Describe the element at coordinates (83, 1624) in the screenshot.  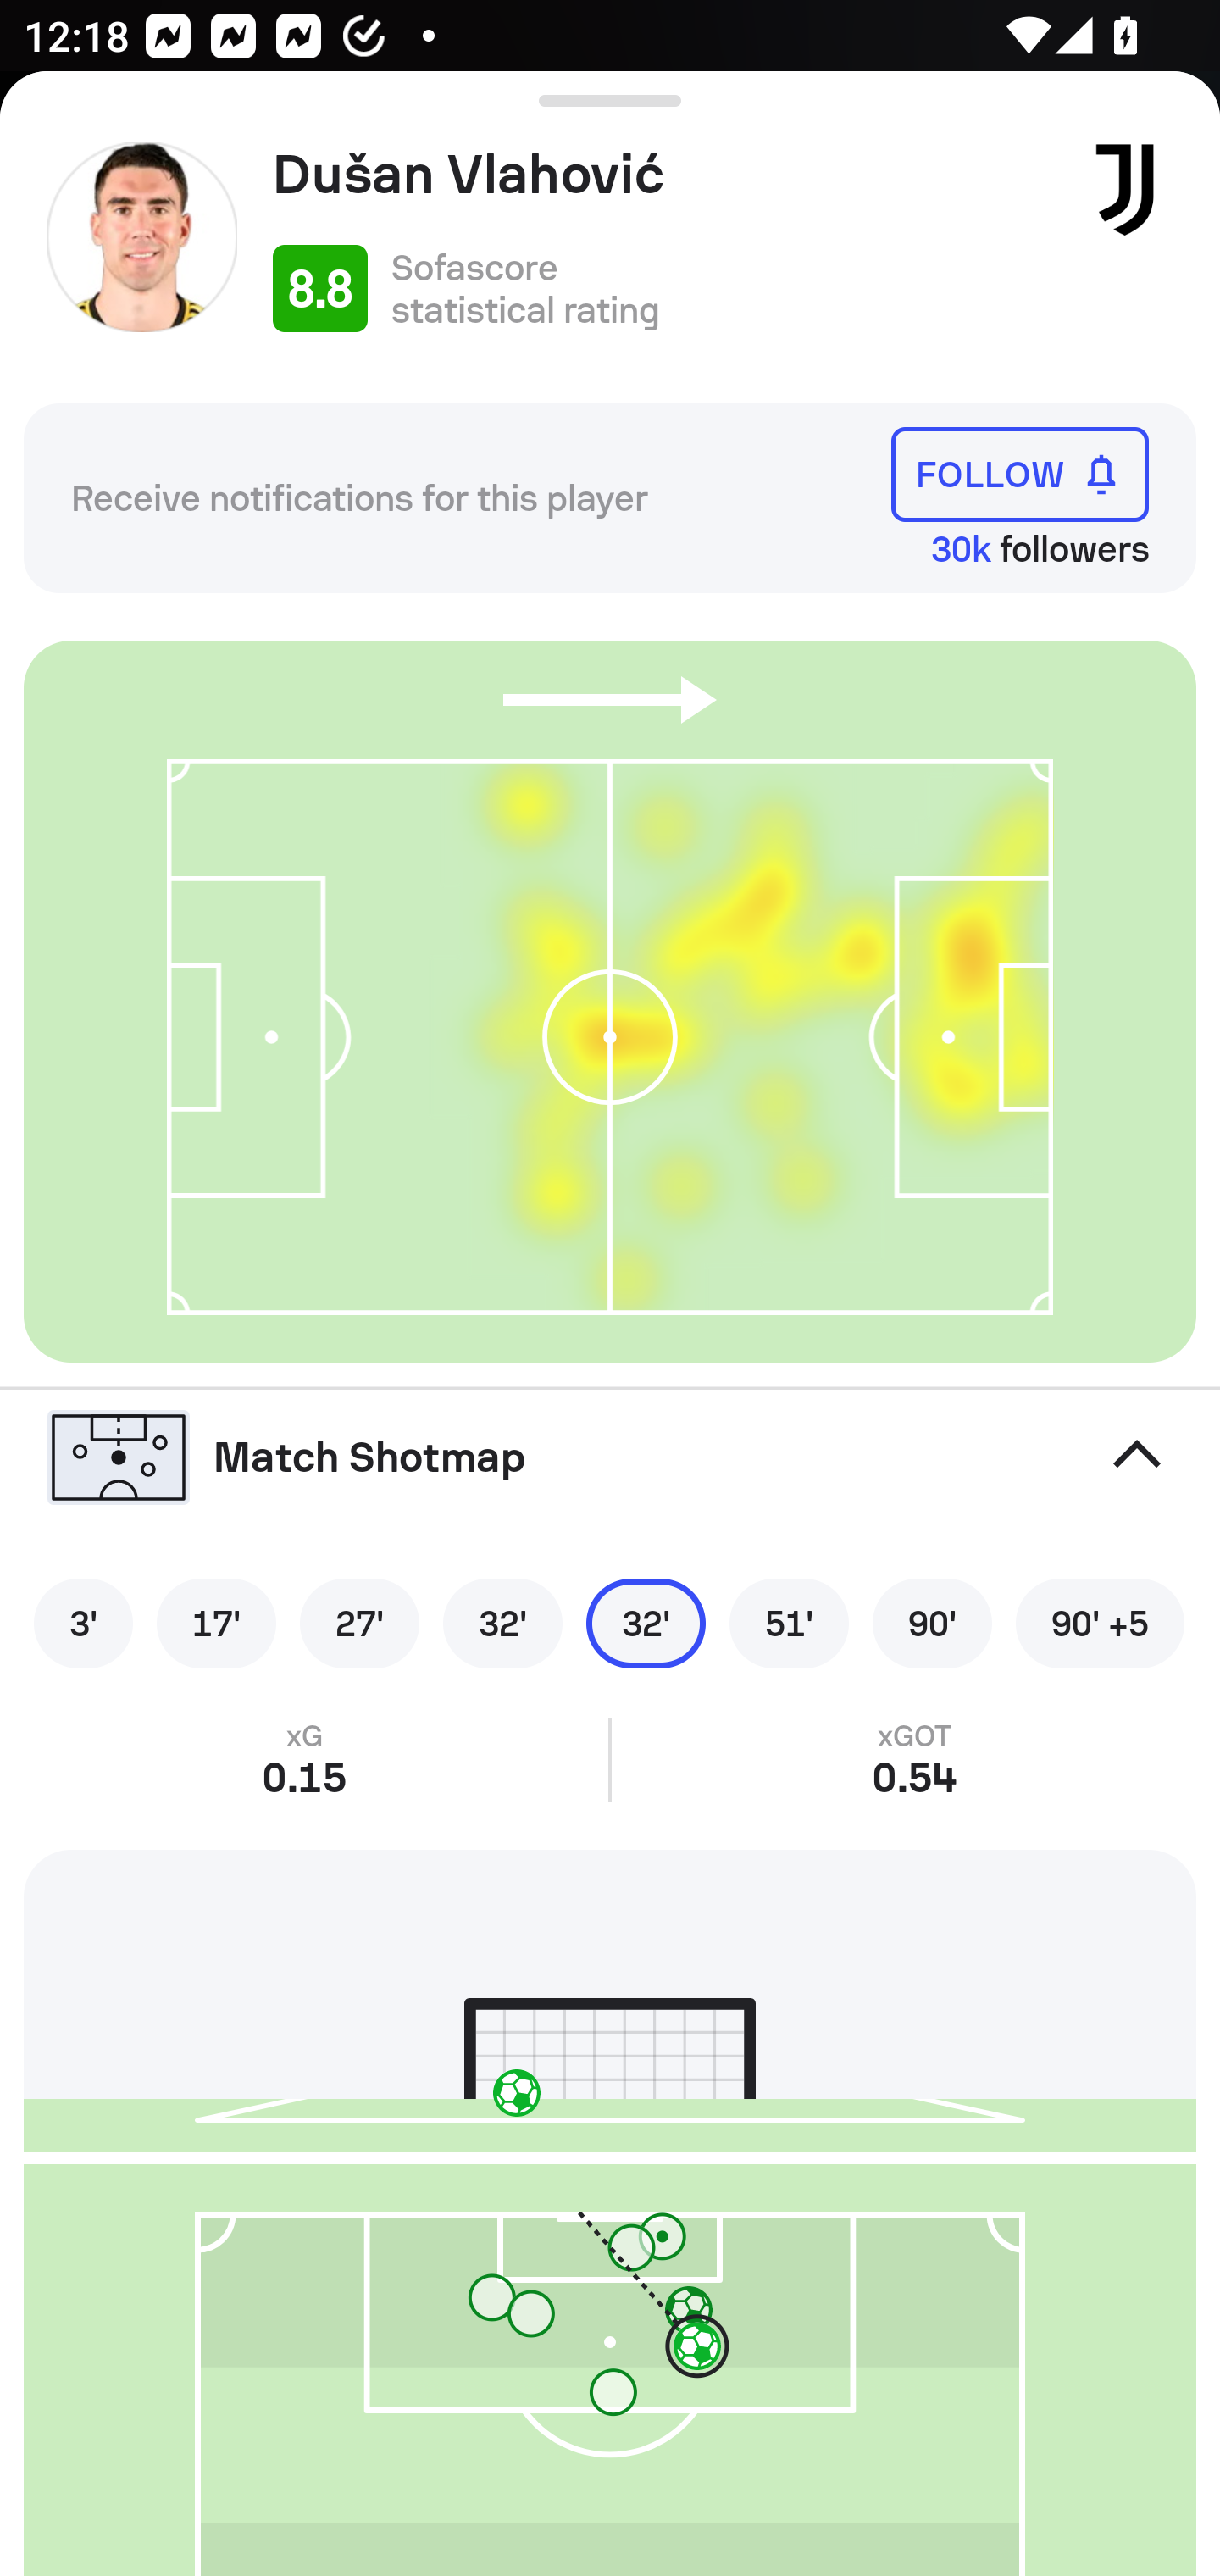
I see `3'` at that location.